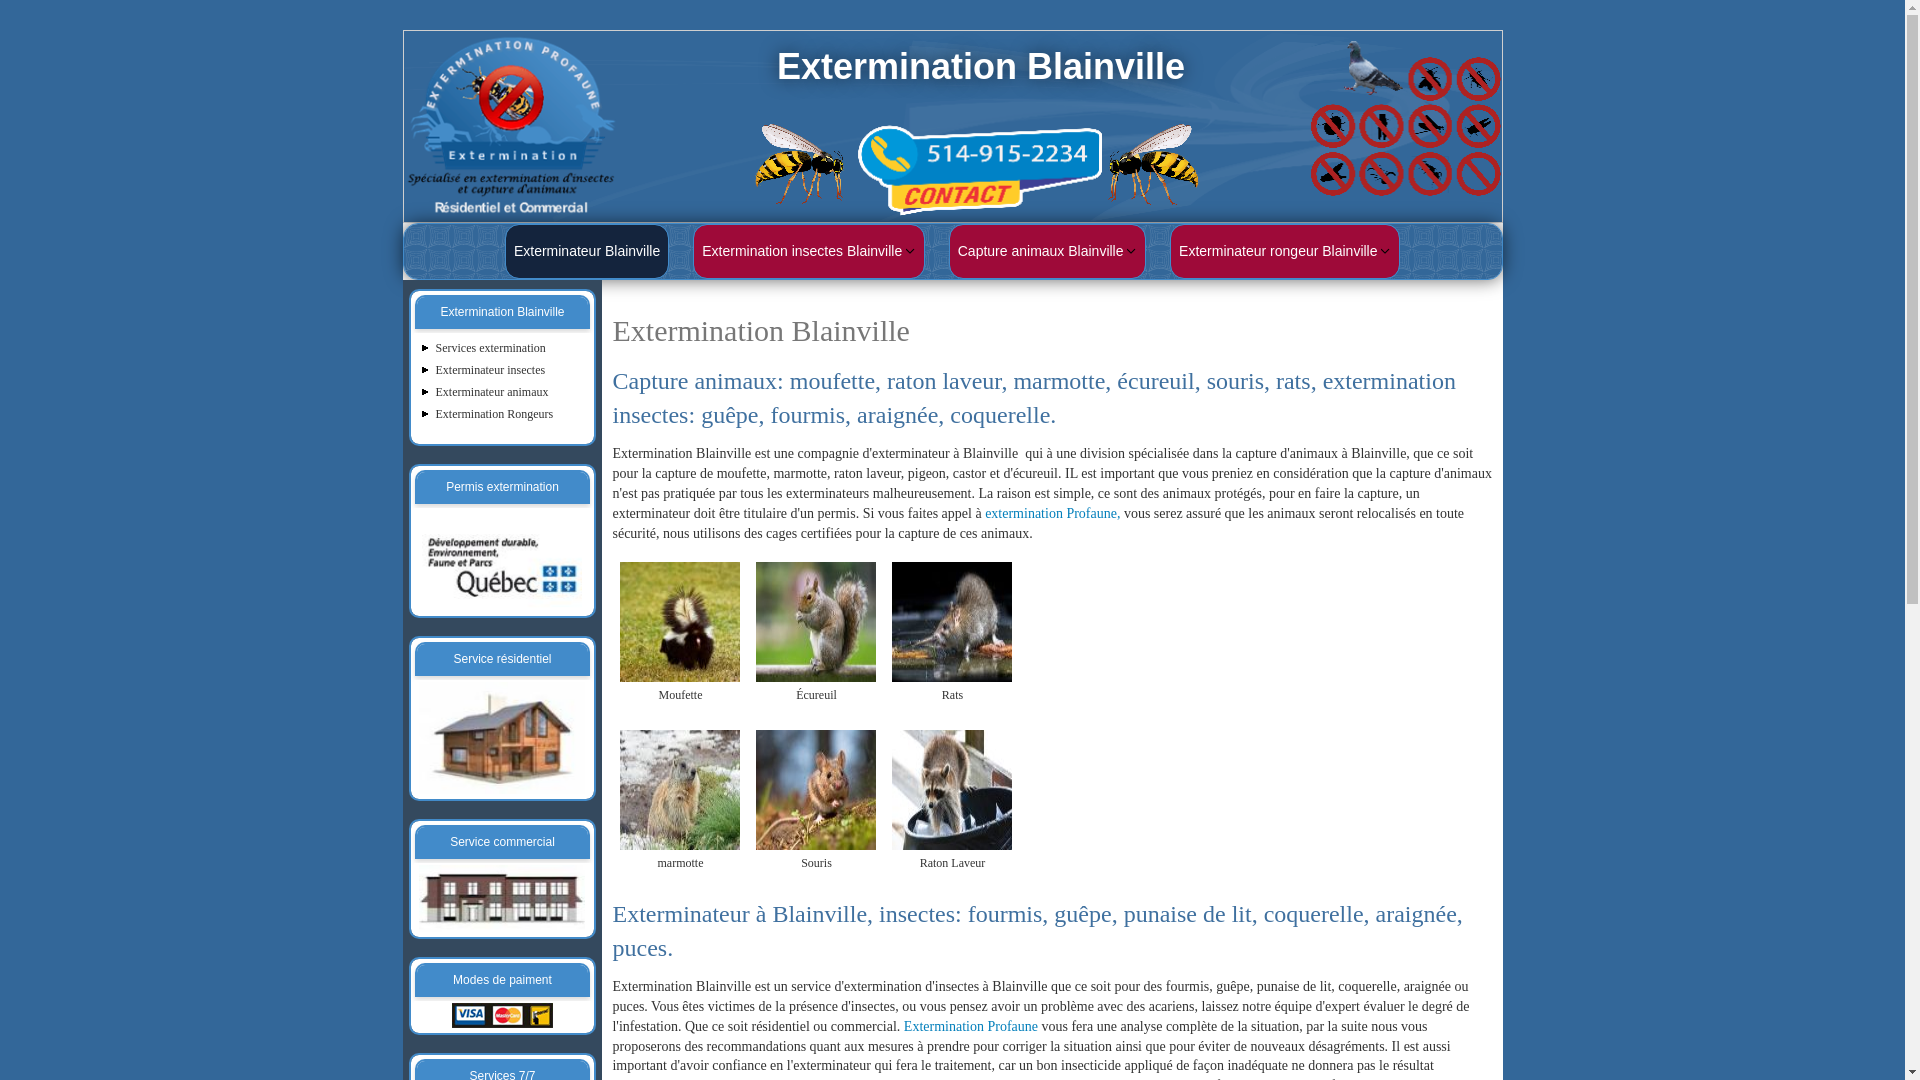 The width and height of the screenshot is (1920, 1080). Describe the element at coordinates (952, 788) in the screenshot. I see `capture raton laveur` at that location.